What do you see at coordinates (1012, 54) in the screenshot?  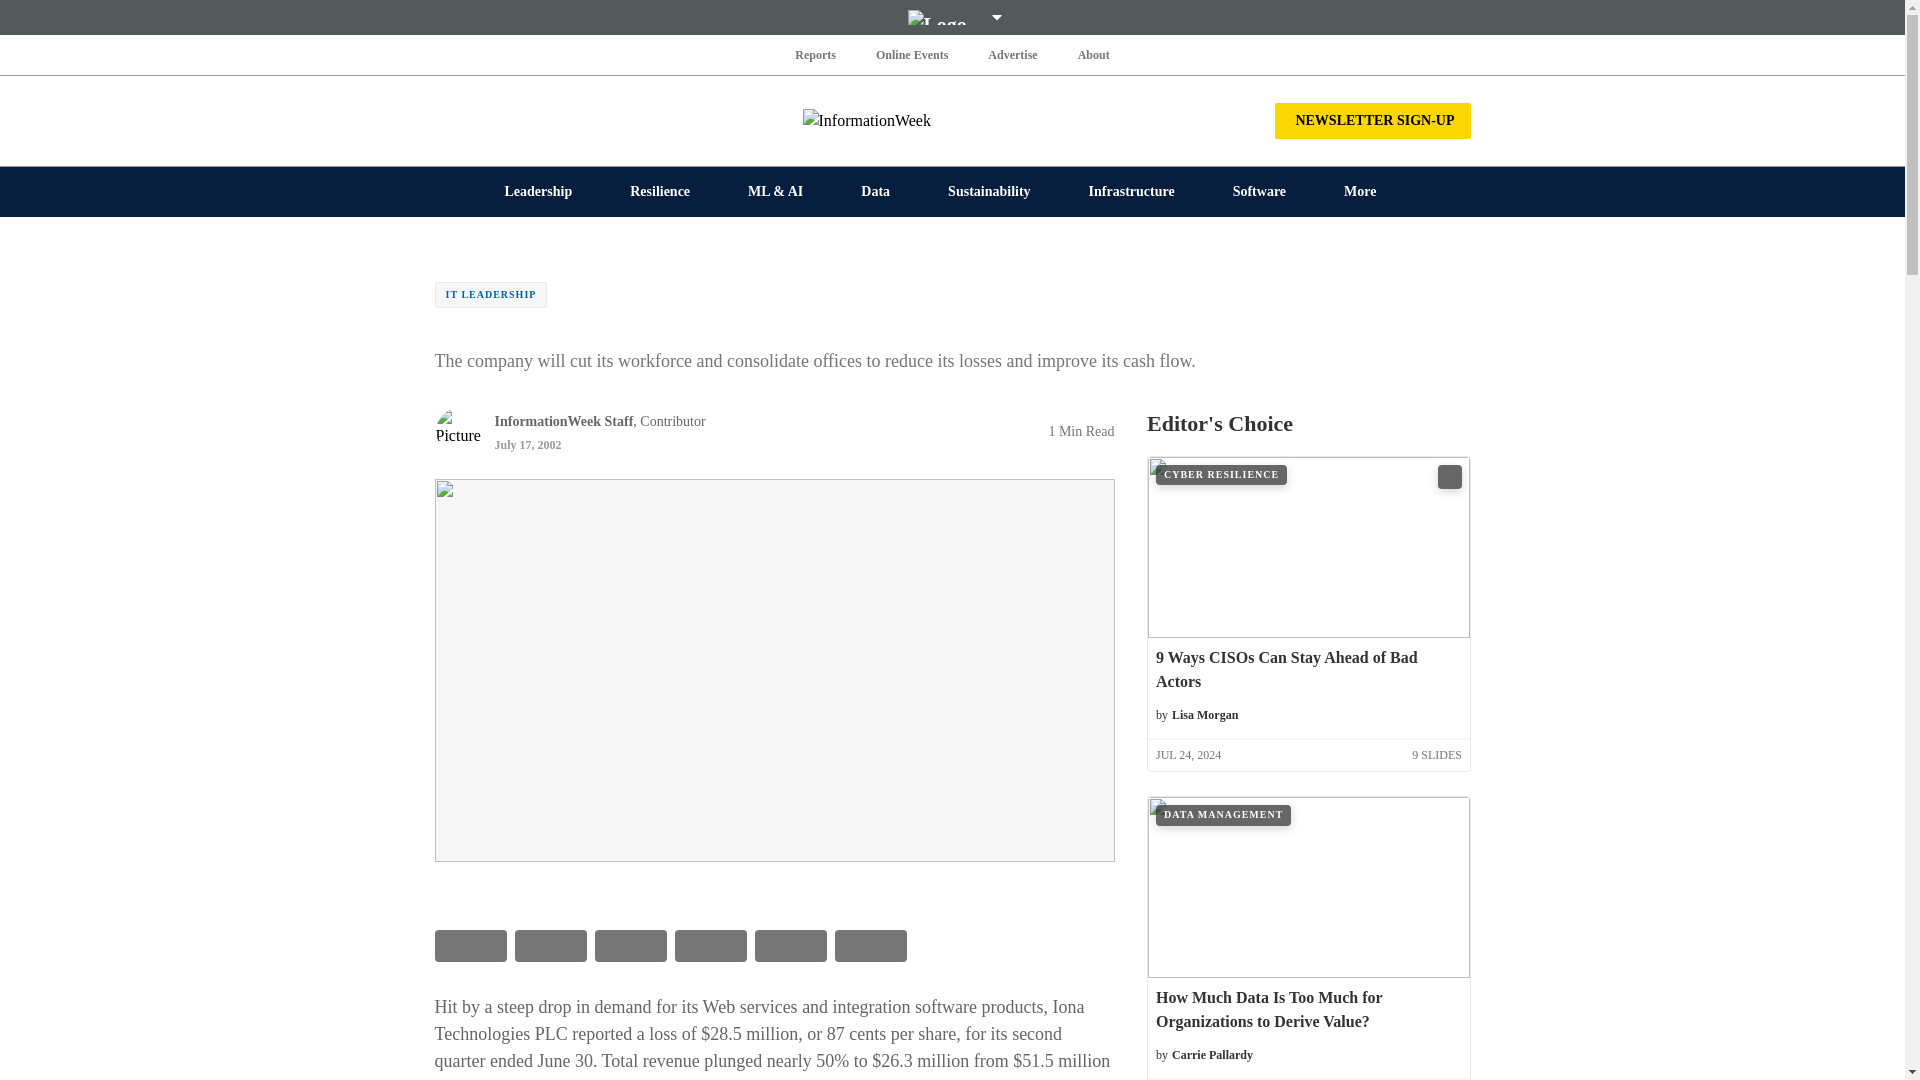 I see `Advertise` at bounding box center [1012, 54].